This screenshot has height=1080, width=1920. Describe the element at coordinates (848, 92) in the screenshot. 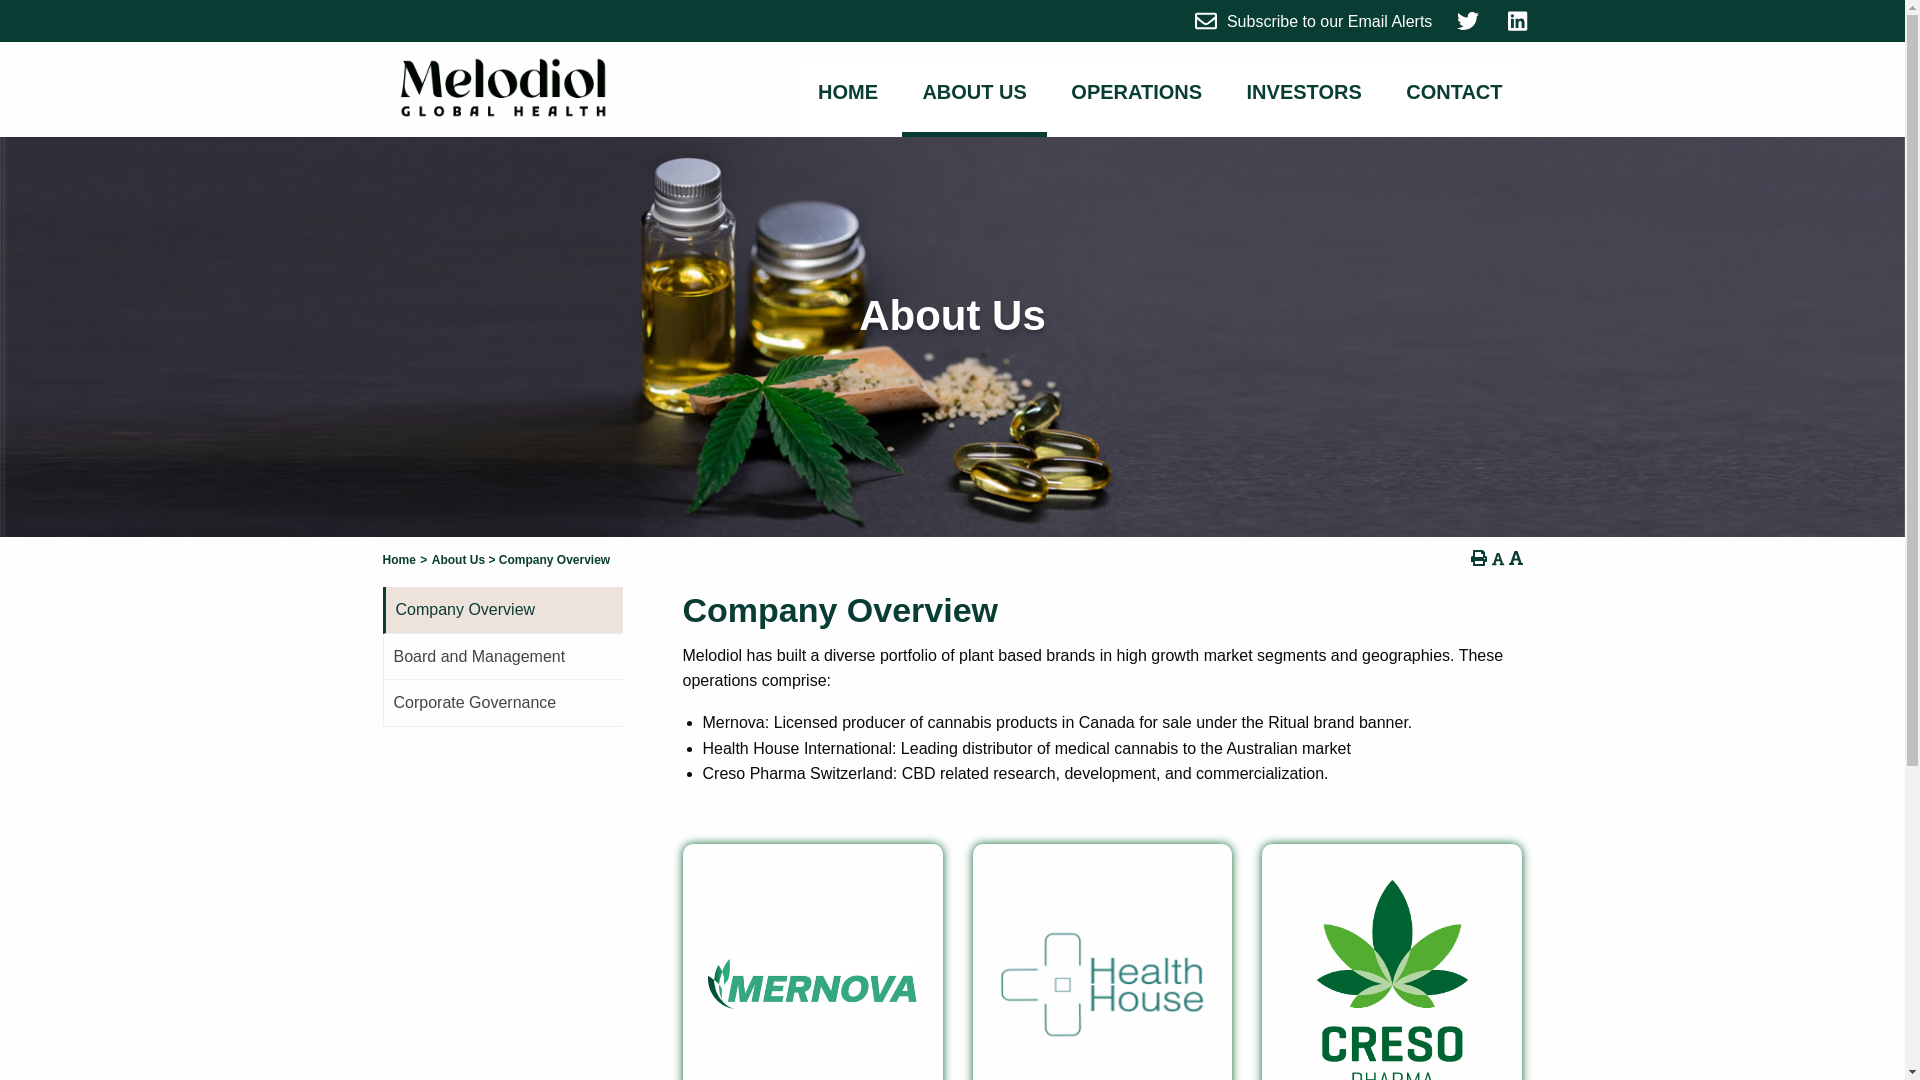

I see `HOME` at that location.